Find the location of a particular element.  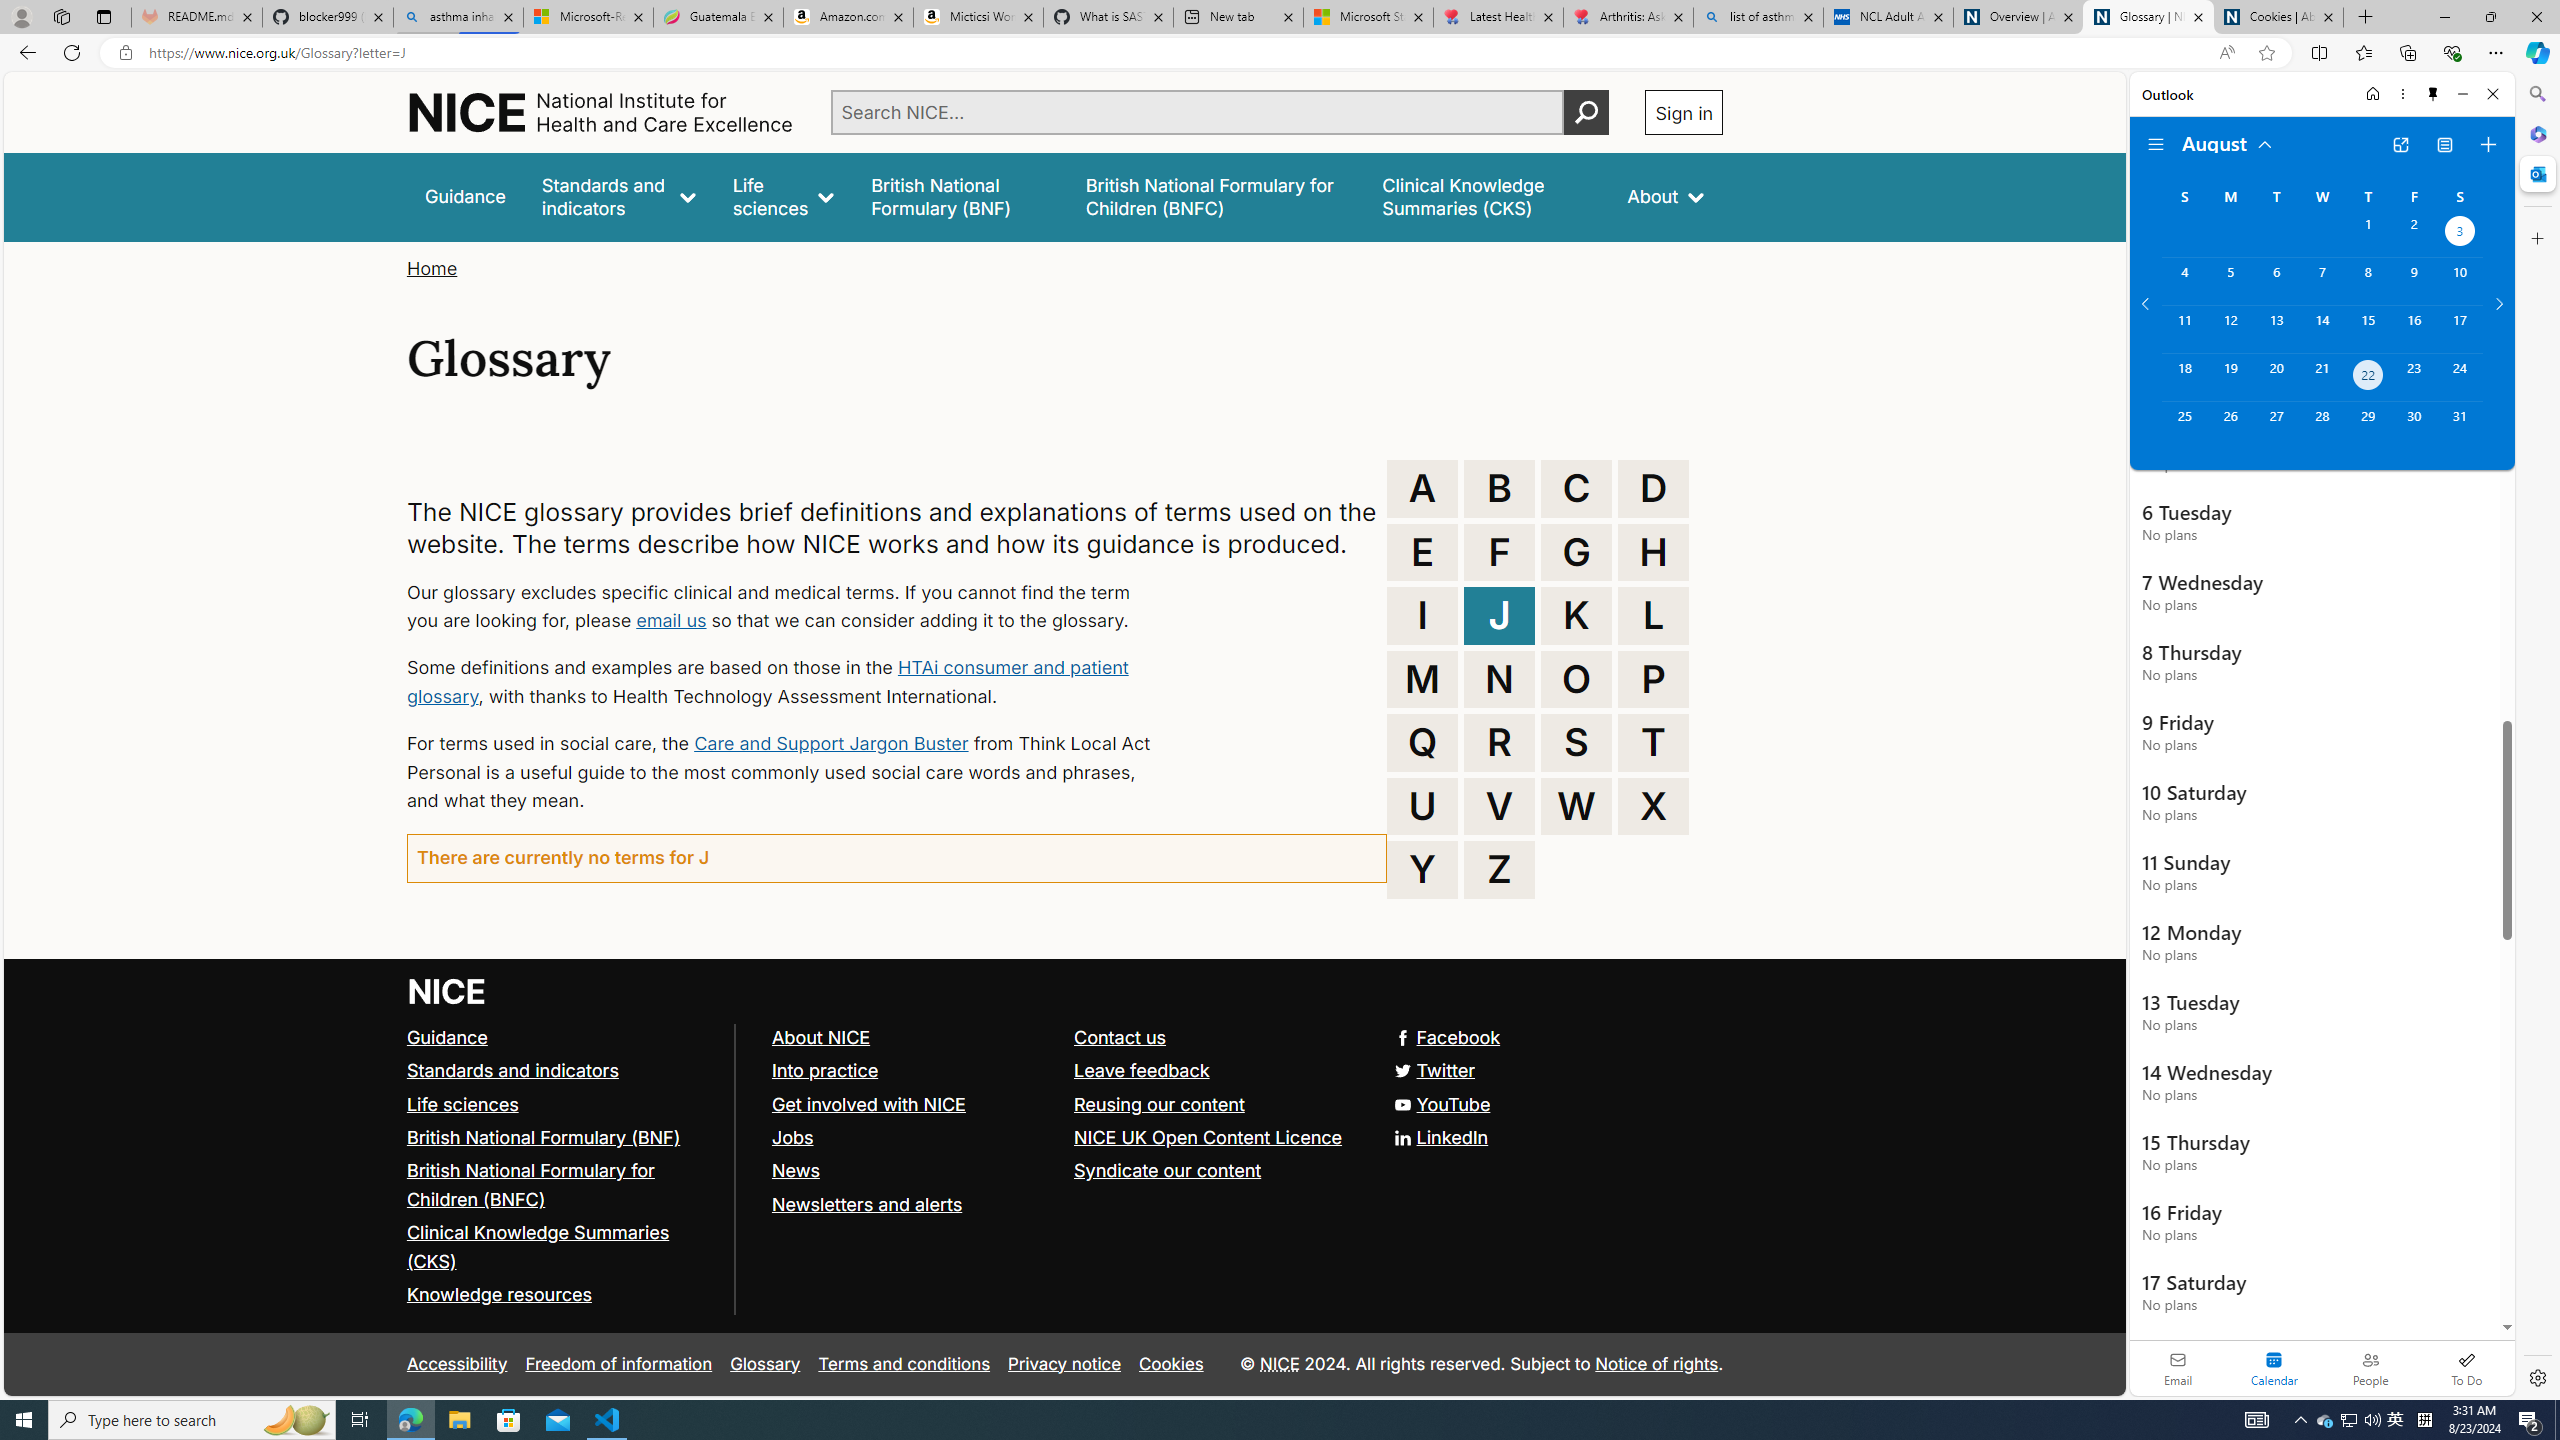

M is located at coordinates (1423, 678).